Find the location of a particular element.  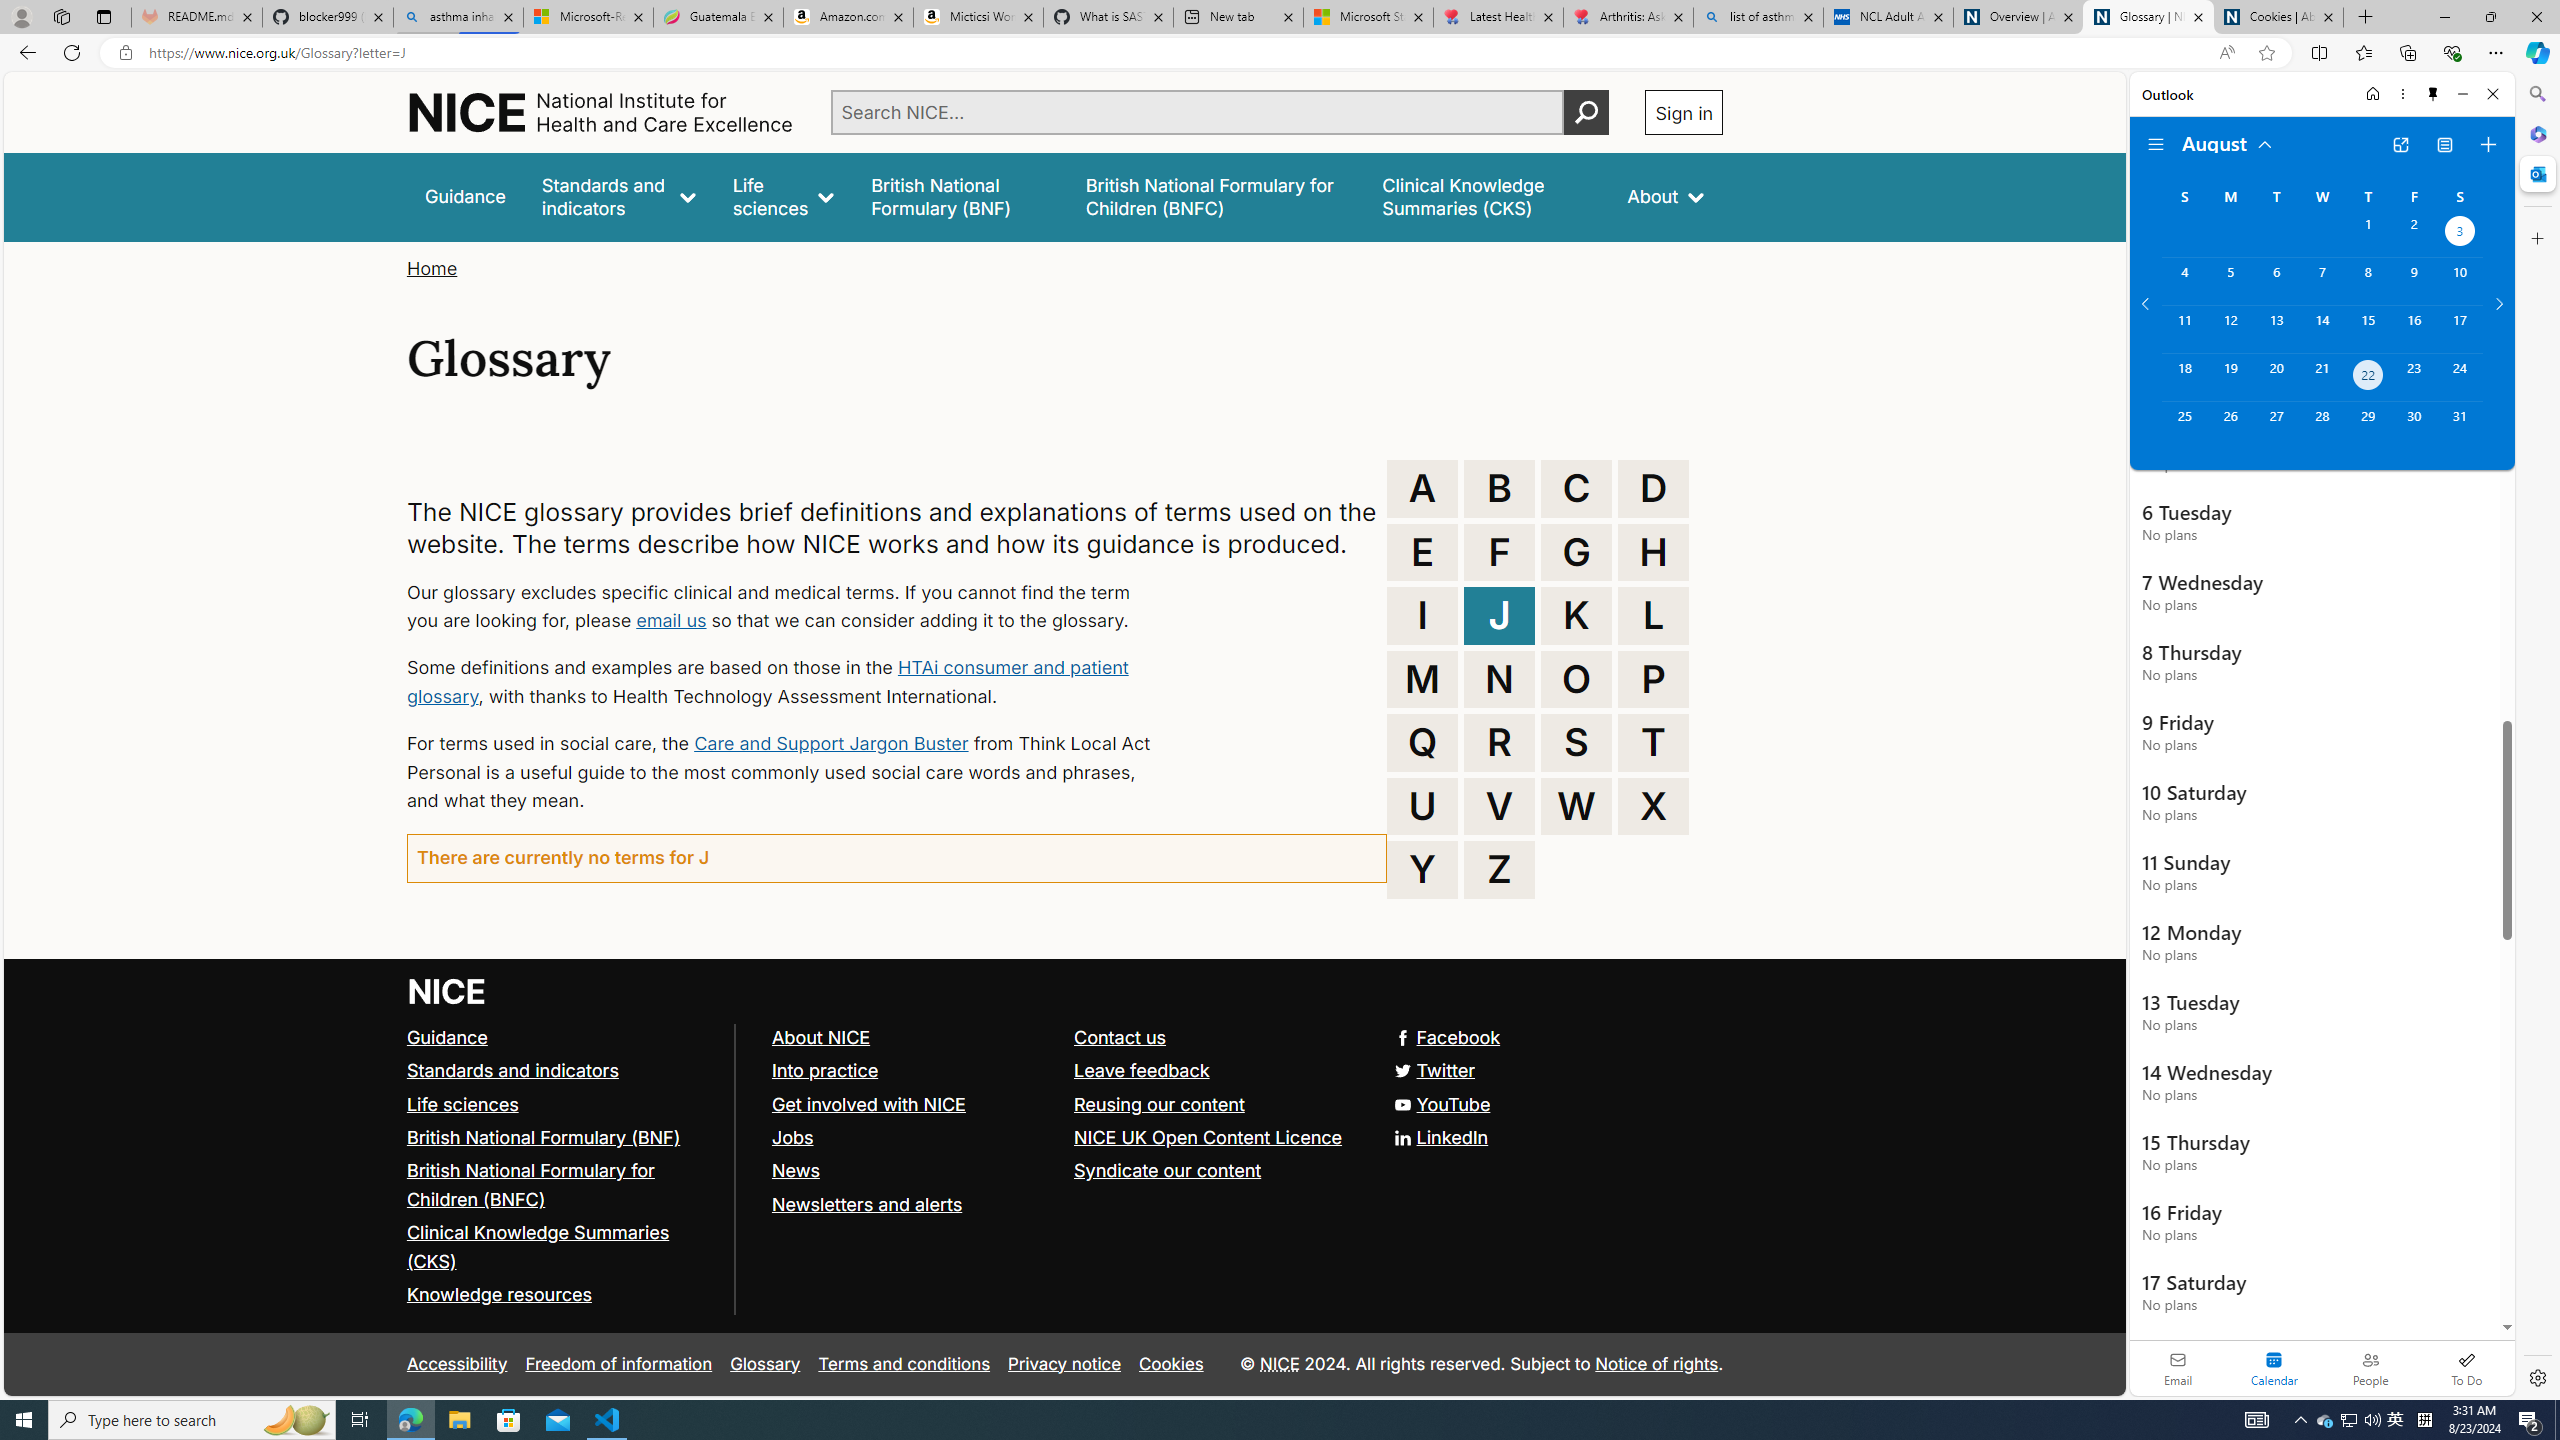

M is located at coordinates (1423, 678).